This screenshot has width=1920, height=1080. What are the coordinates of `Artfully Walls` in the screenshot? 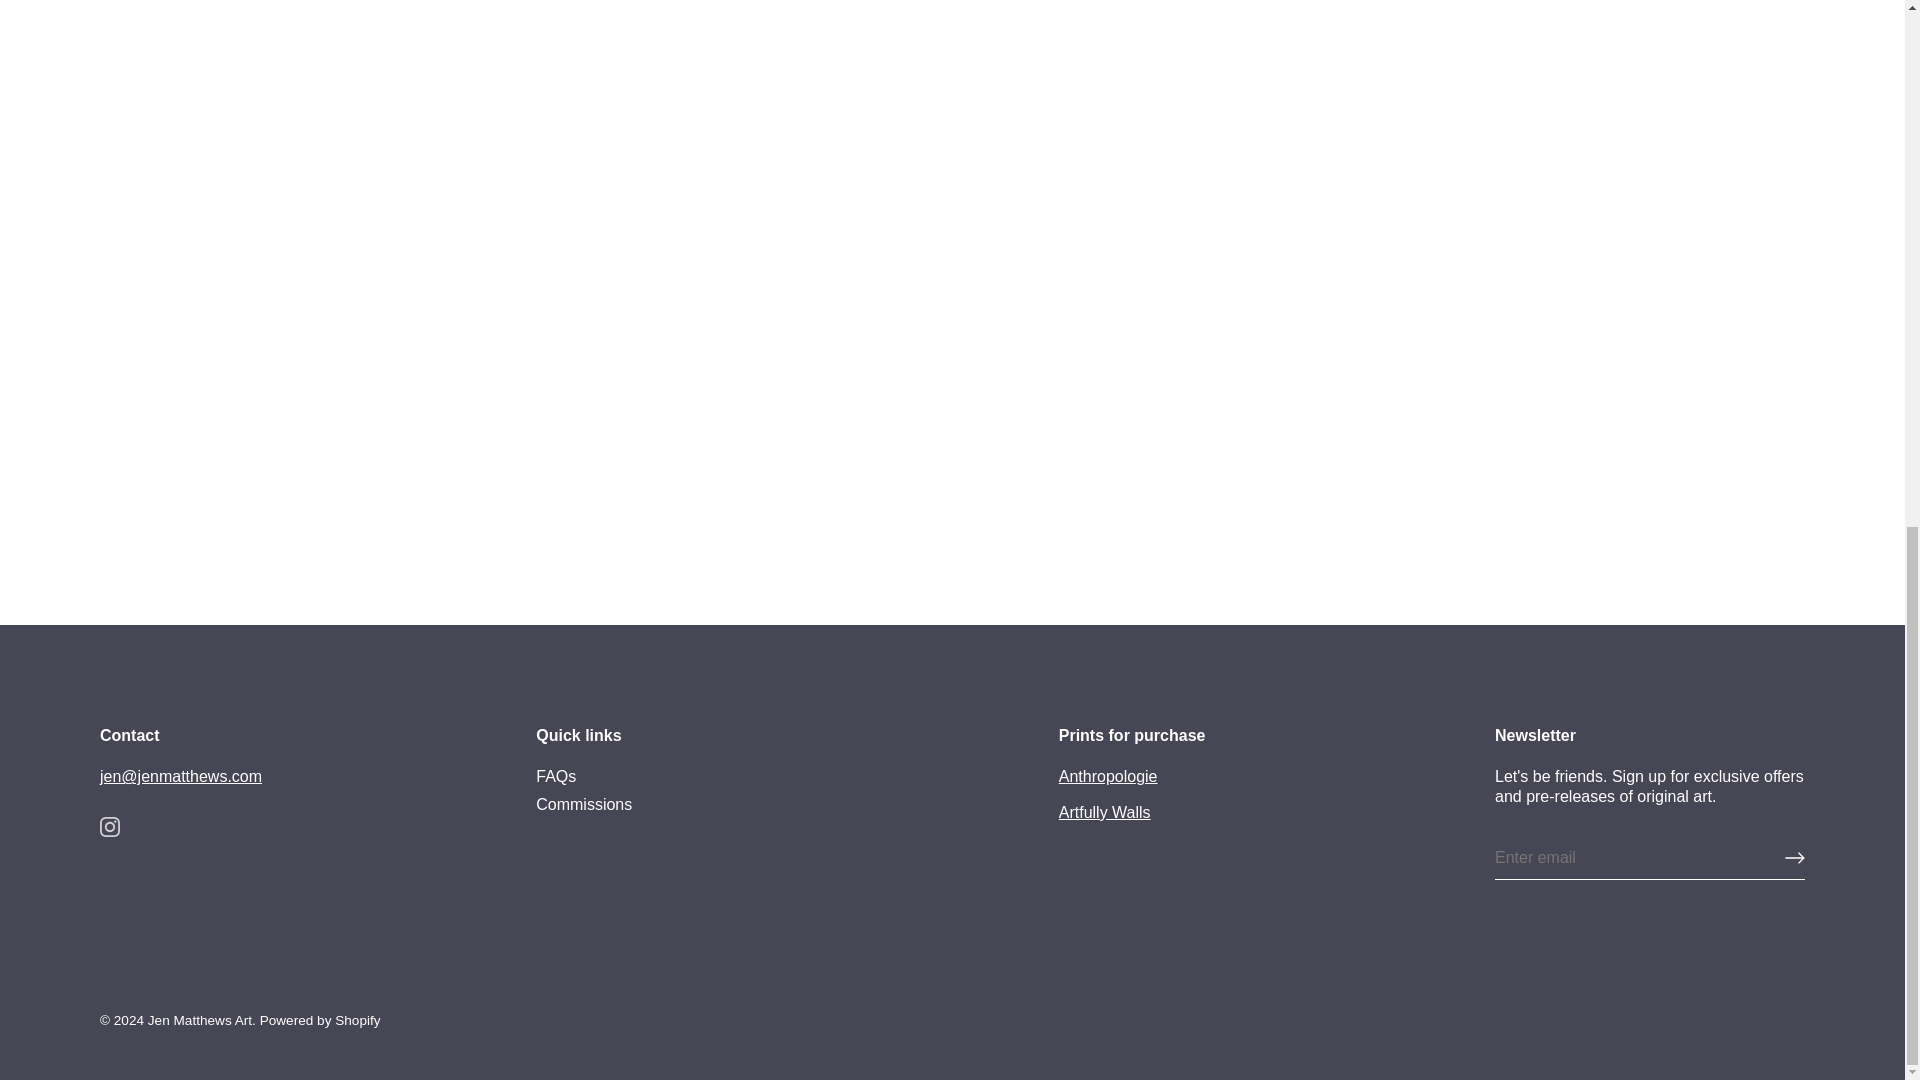 It's located at (1104, 812).